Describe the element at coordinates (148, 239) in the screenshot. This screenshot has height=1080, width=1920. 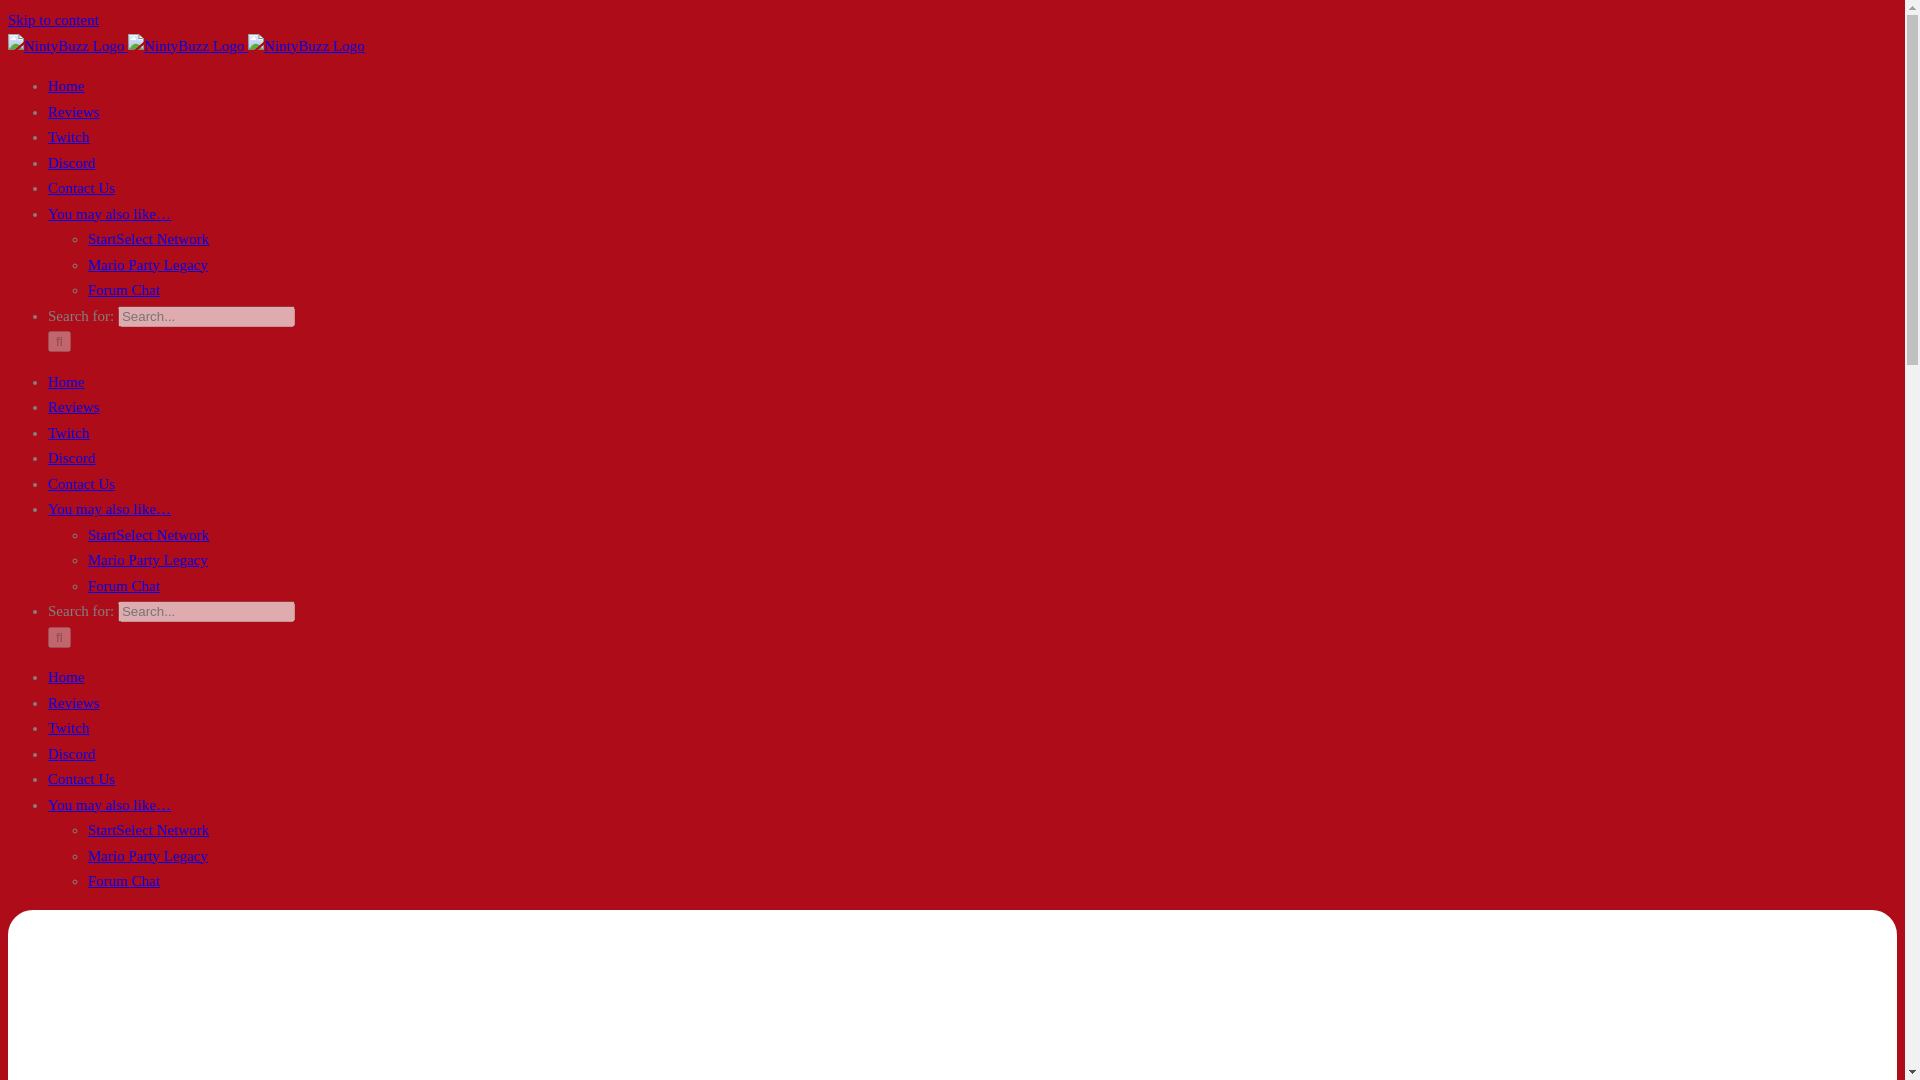
I see `StartSelect Network` at that location.